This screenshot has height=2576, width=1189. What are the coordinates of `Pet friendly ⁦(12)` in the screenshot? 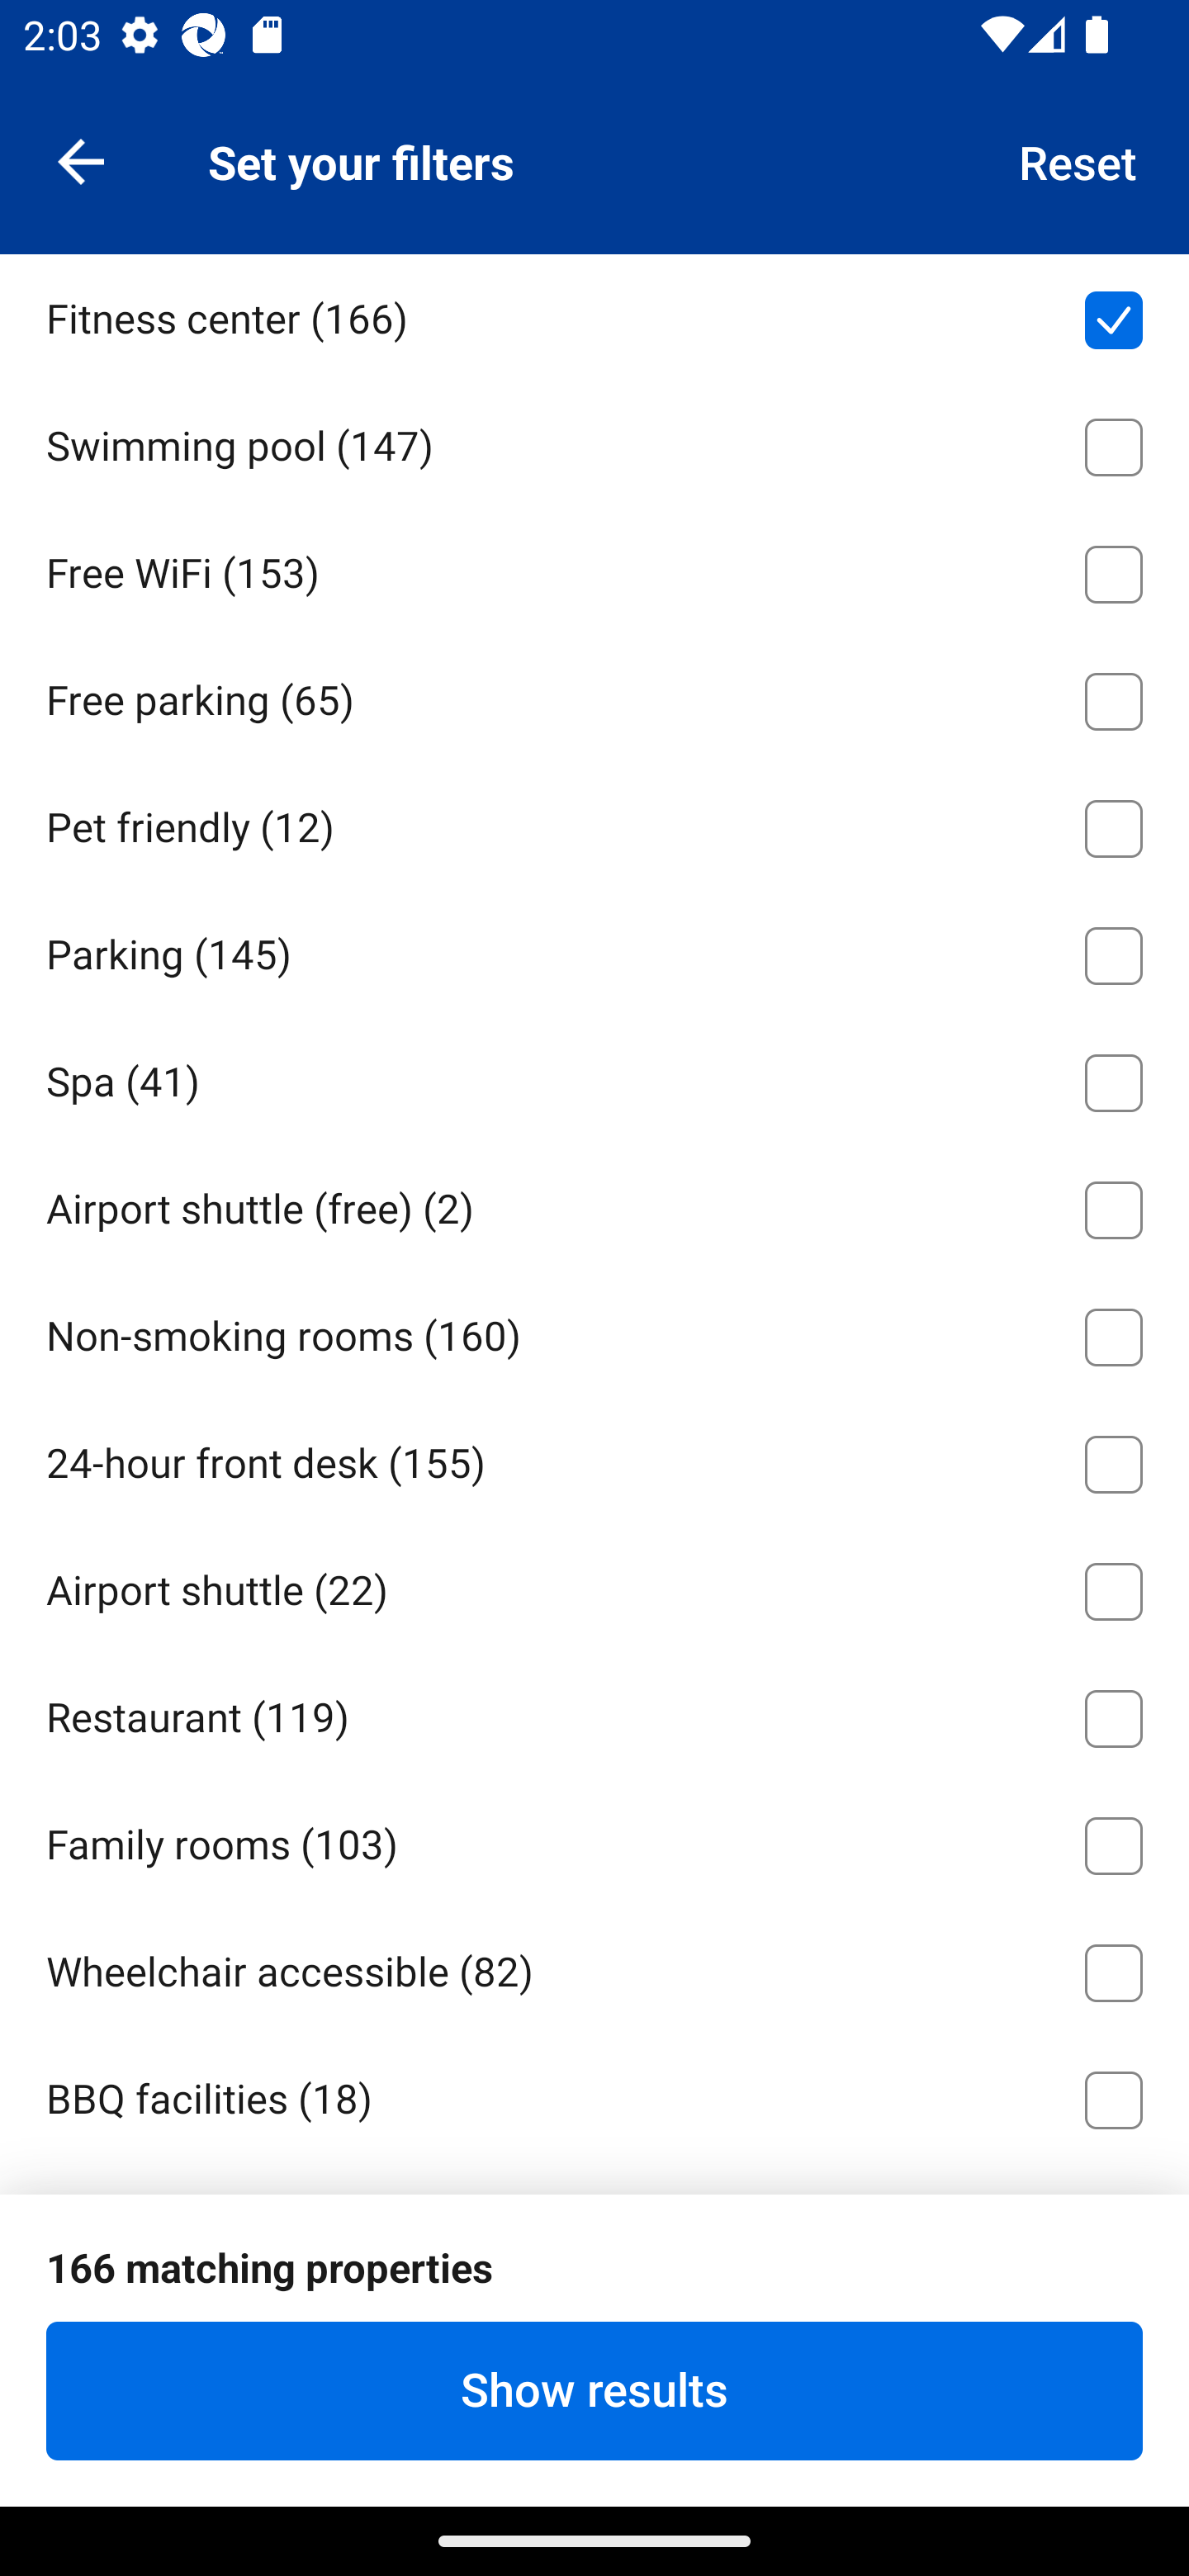 It's located at (594, 822).